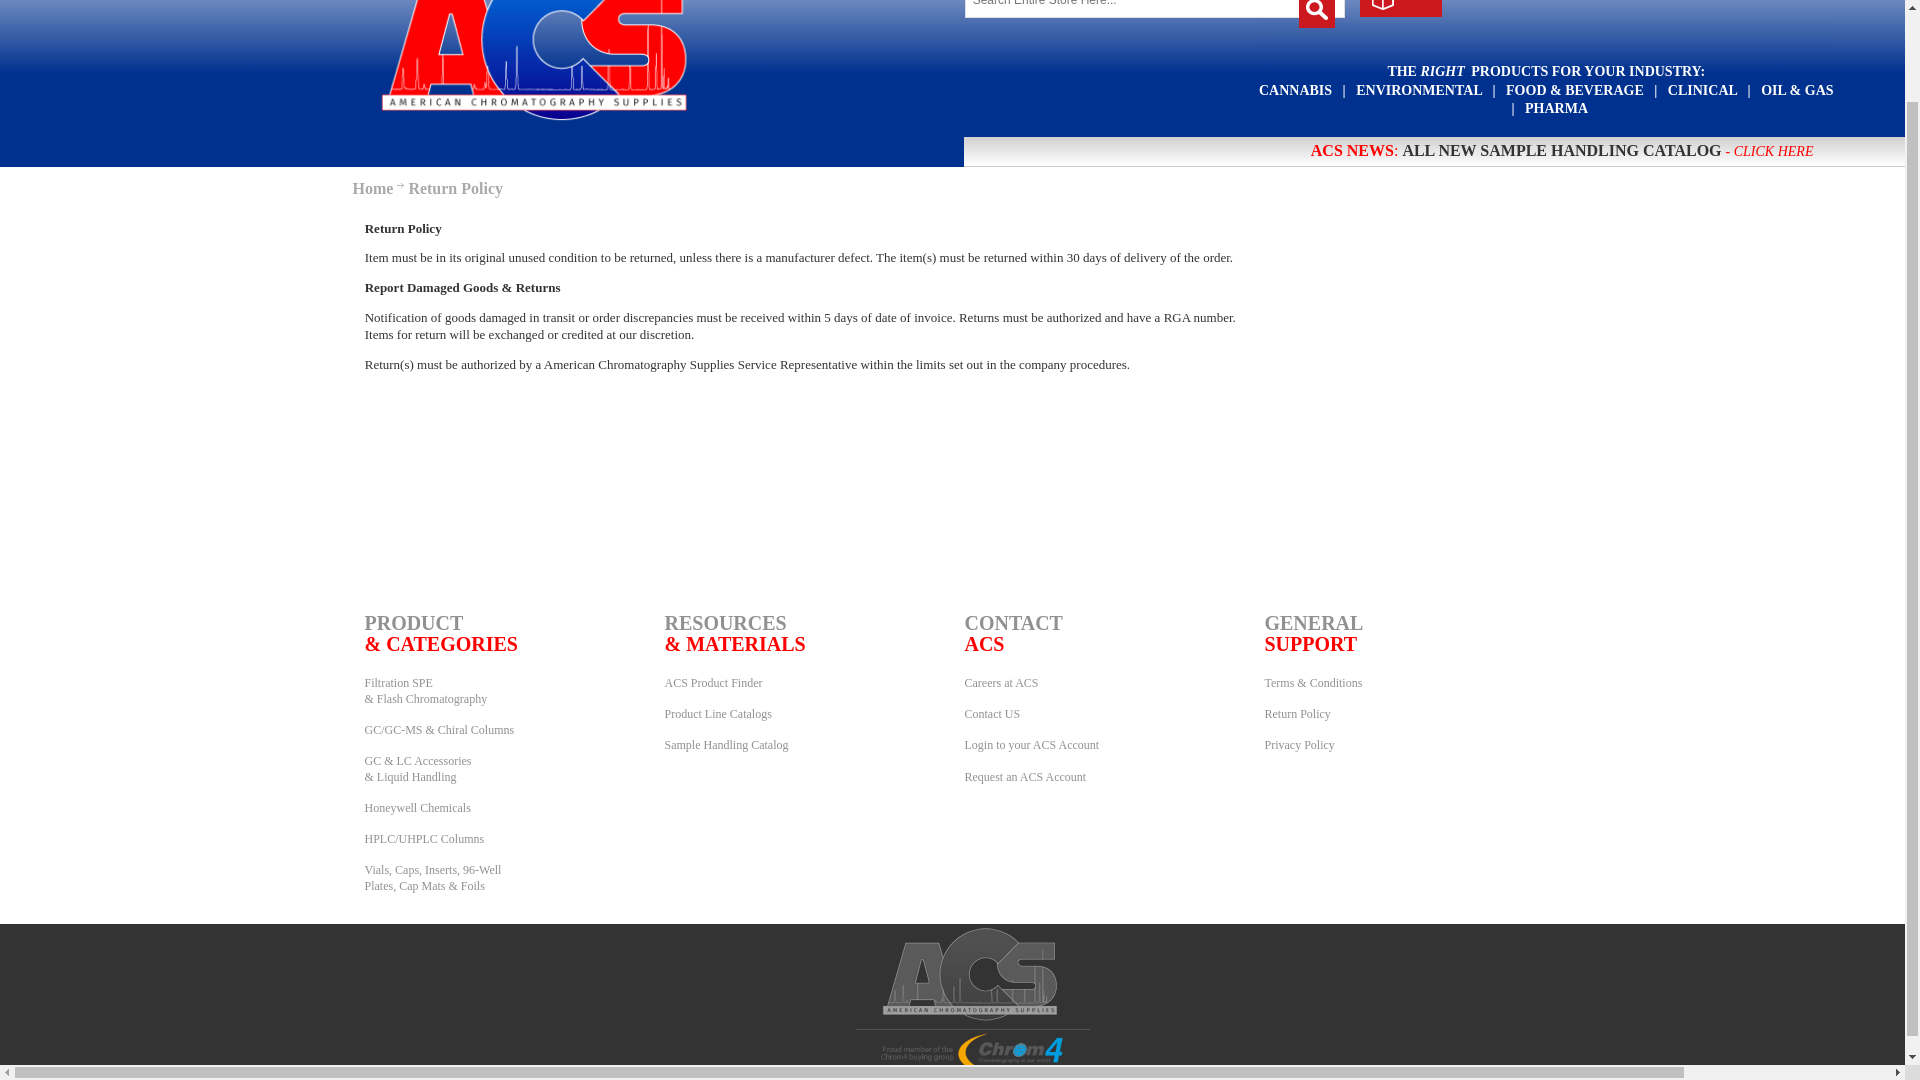 This screenshot has width=1920, height=1080. Describe the element at coordinates (1420, 90) in the screenshot. I see `ENVIRONMENTAL` at that location.